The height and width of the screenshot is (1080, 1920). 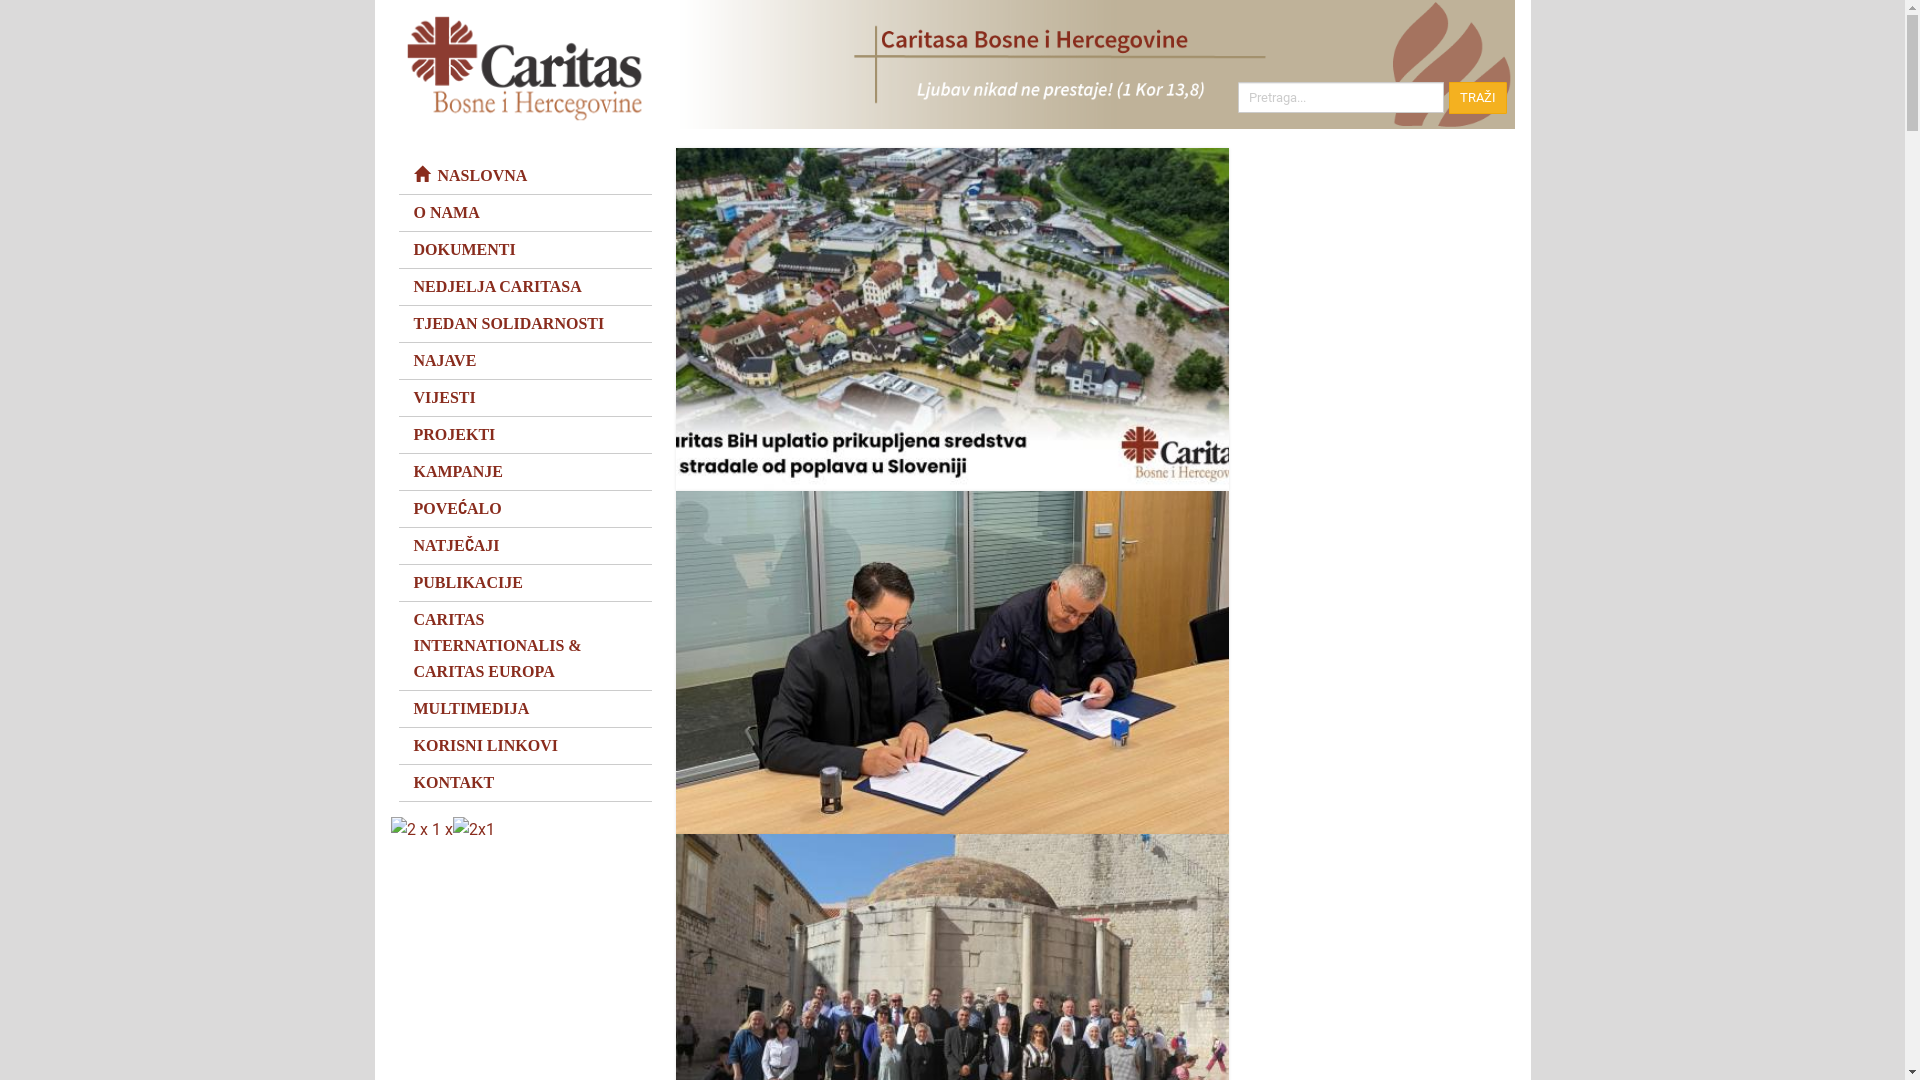 What do you see at coordinates (524, 472) in the screenshot?
I see `KAMPANJE` at bounding box center [524, 472].